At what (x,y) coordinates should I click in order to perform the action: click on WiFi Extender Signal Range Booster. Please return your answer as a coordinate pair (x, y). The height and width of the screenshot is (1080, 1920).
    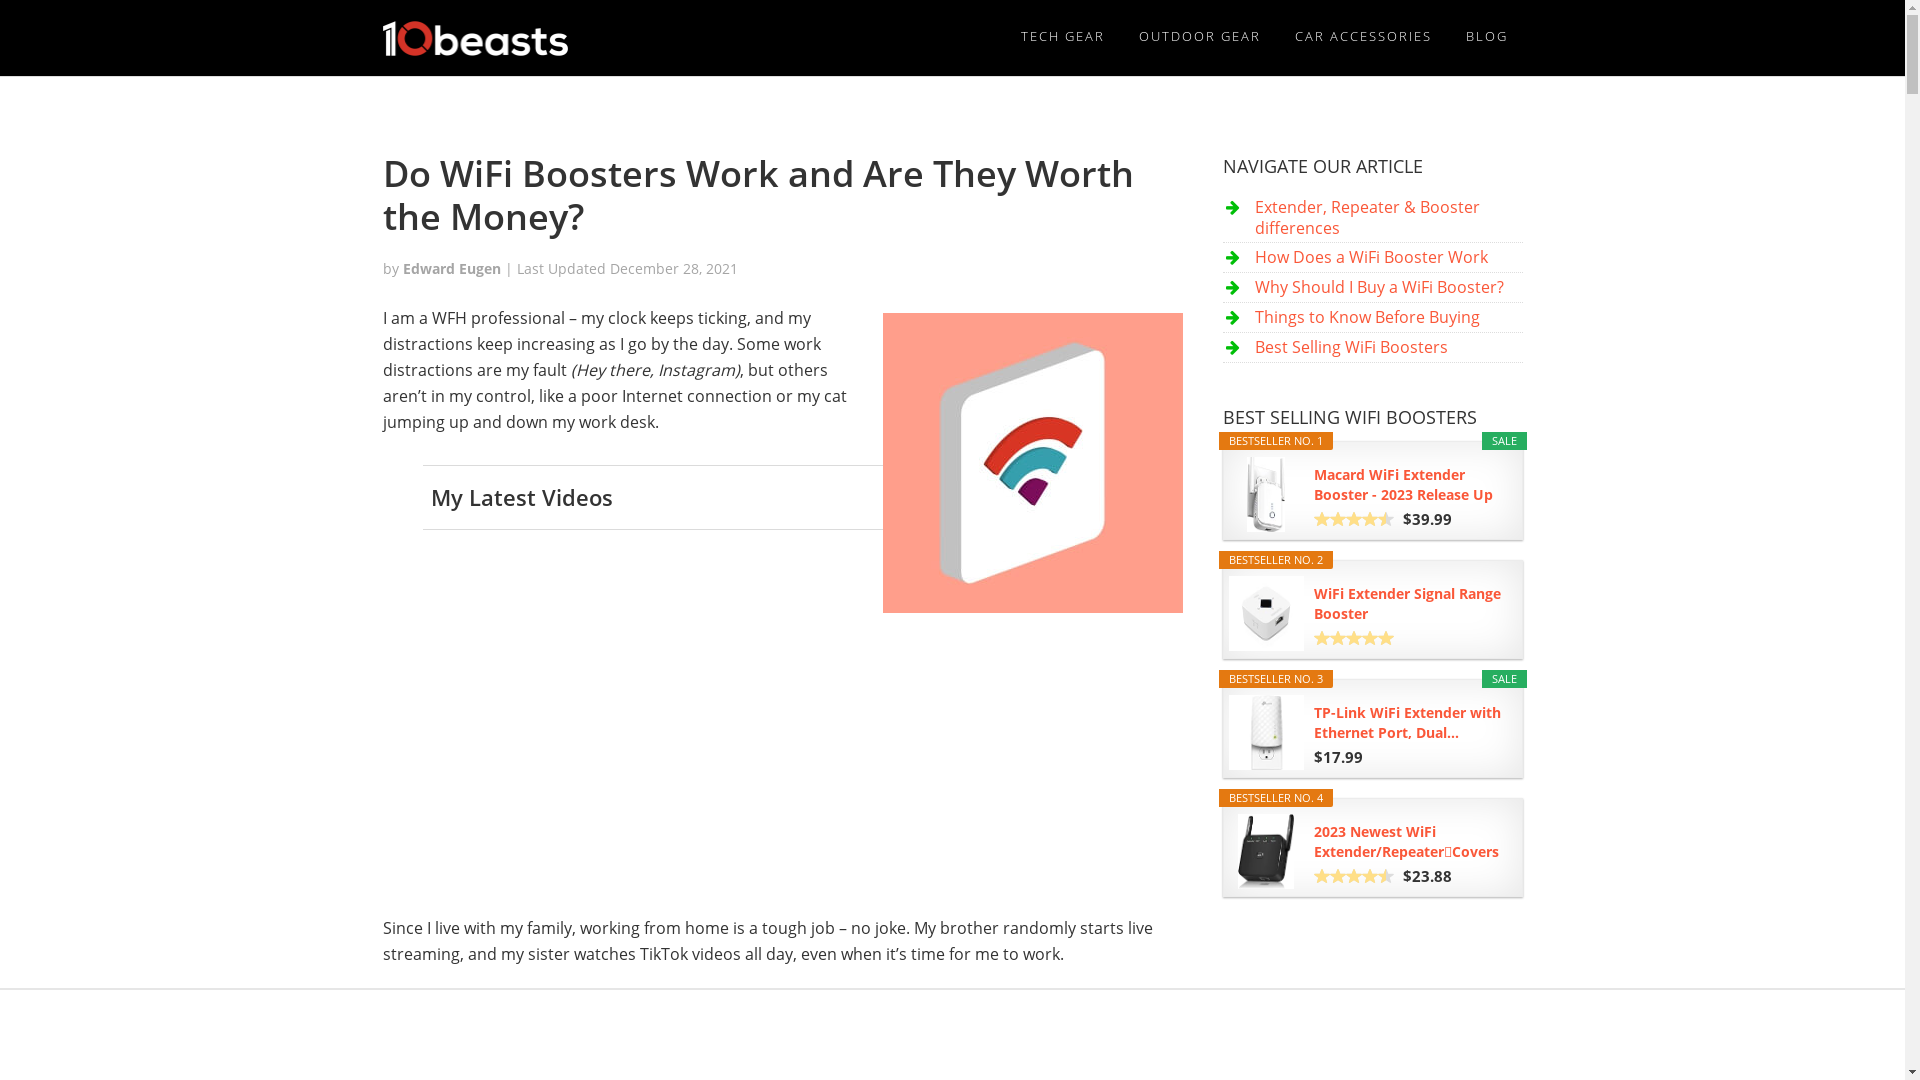
    Looking at the image, I should click on (1410, 604).